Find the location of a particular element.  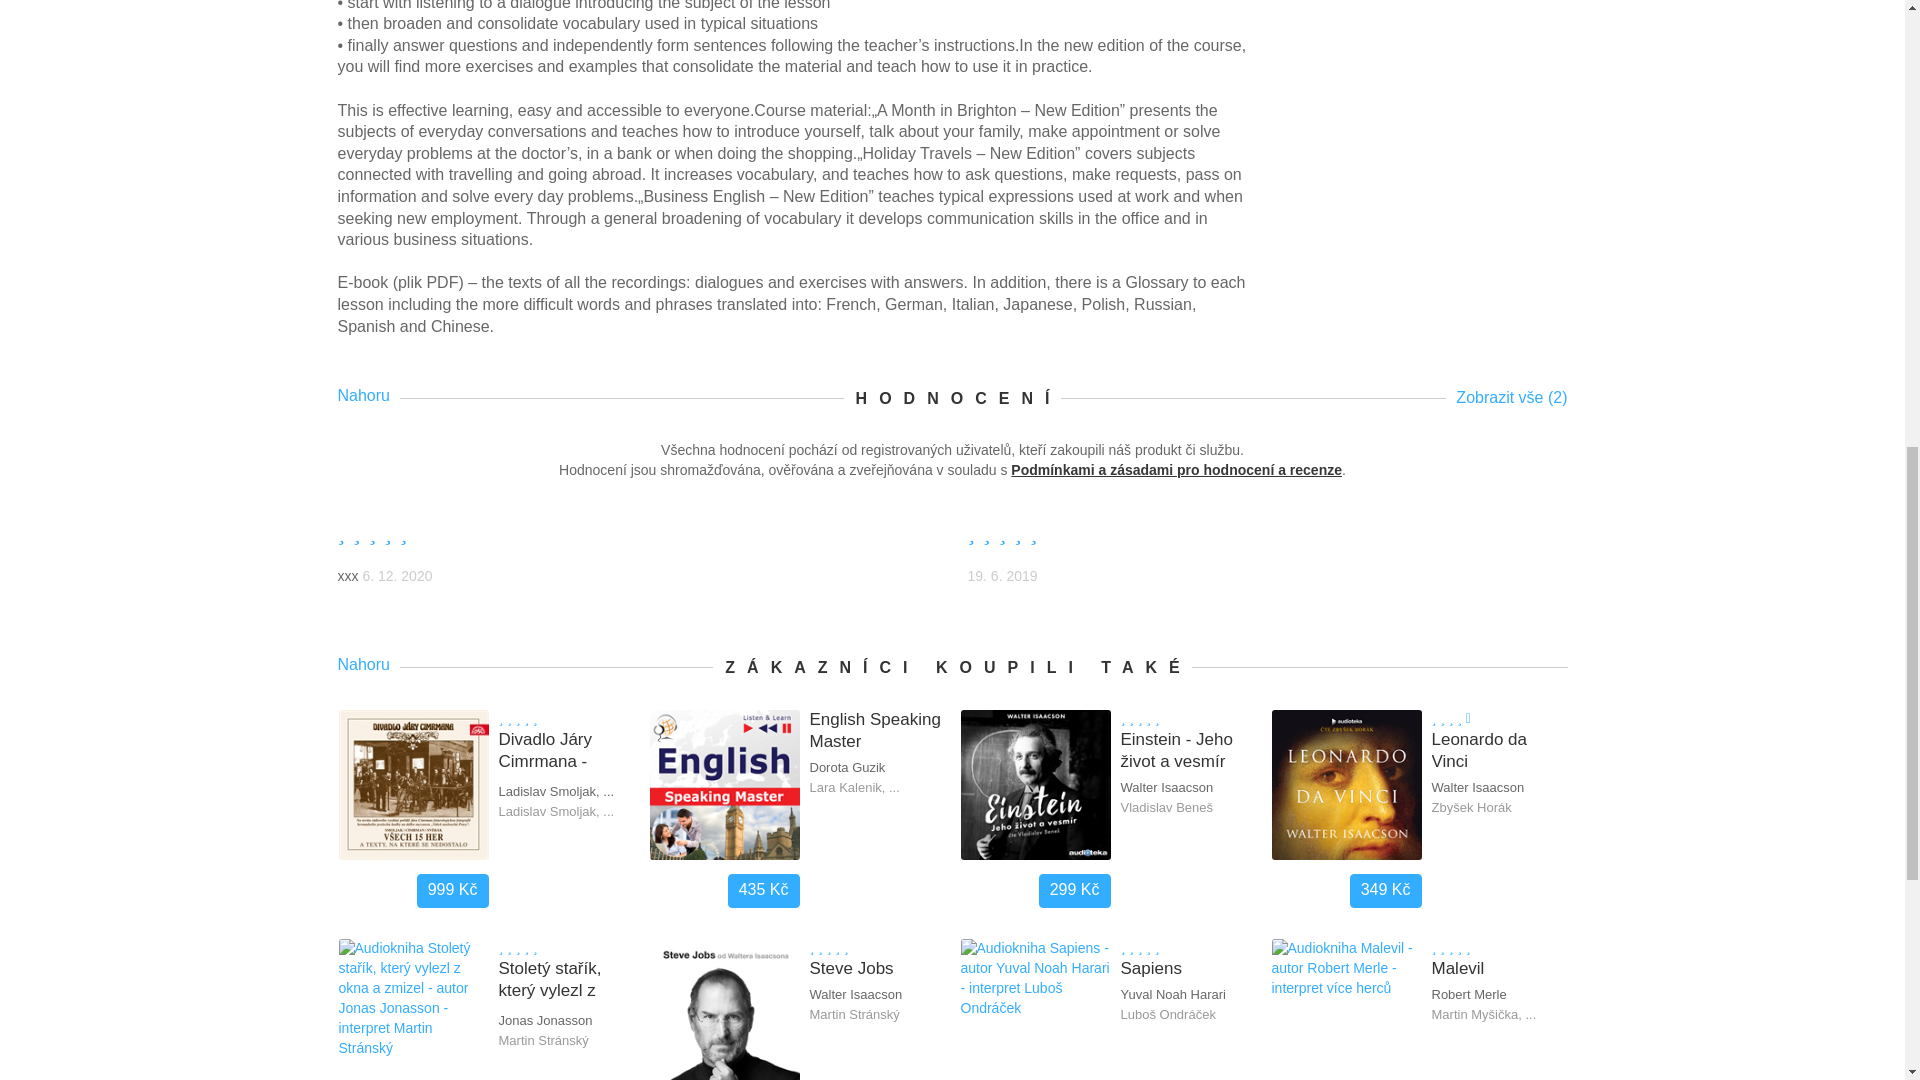

Steve Jobs is located at coordinates (877, 968).